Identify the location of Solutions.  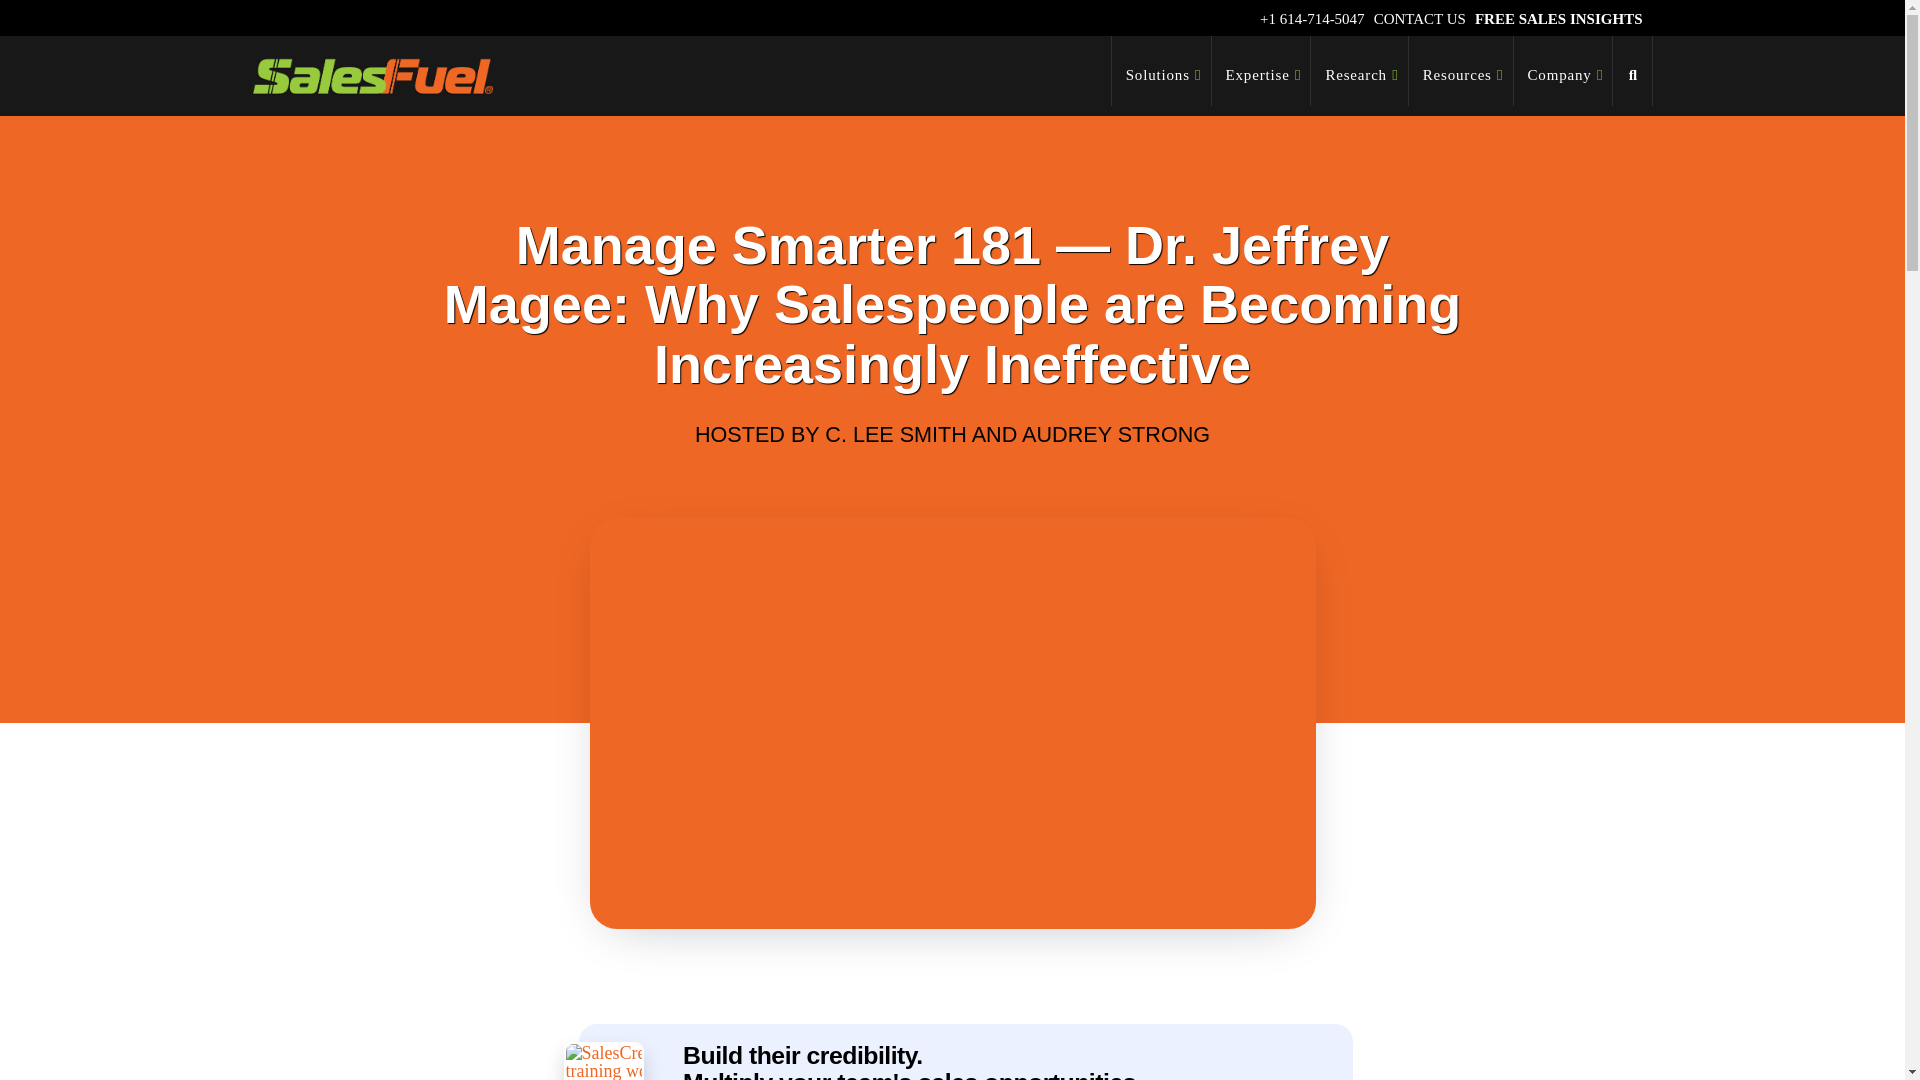
(1161, 70).